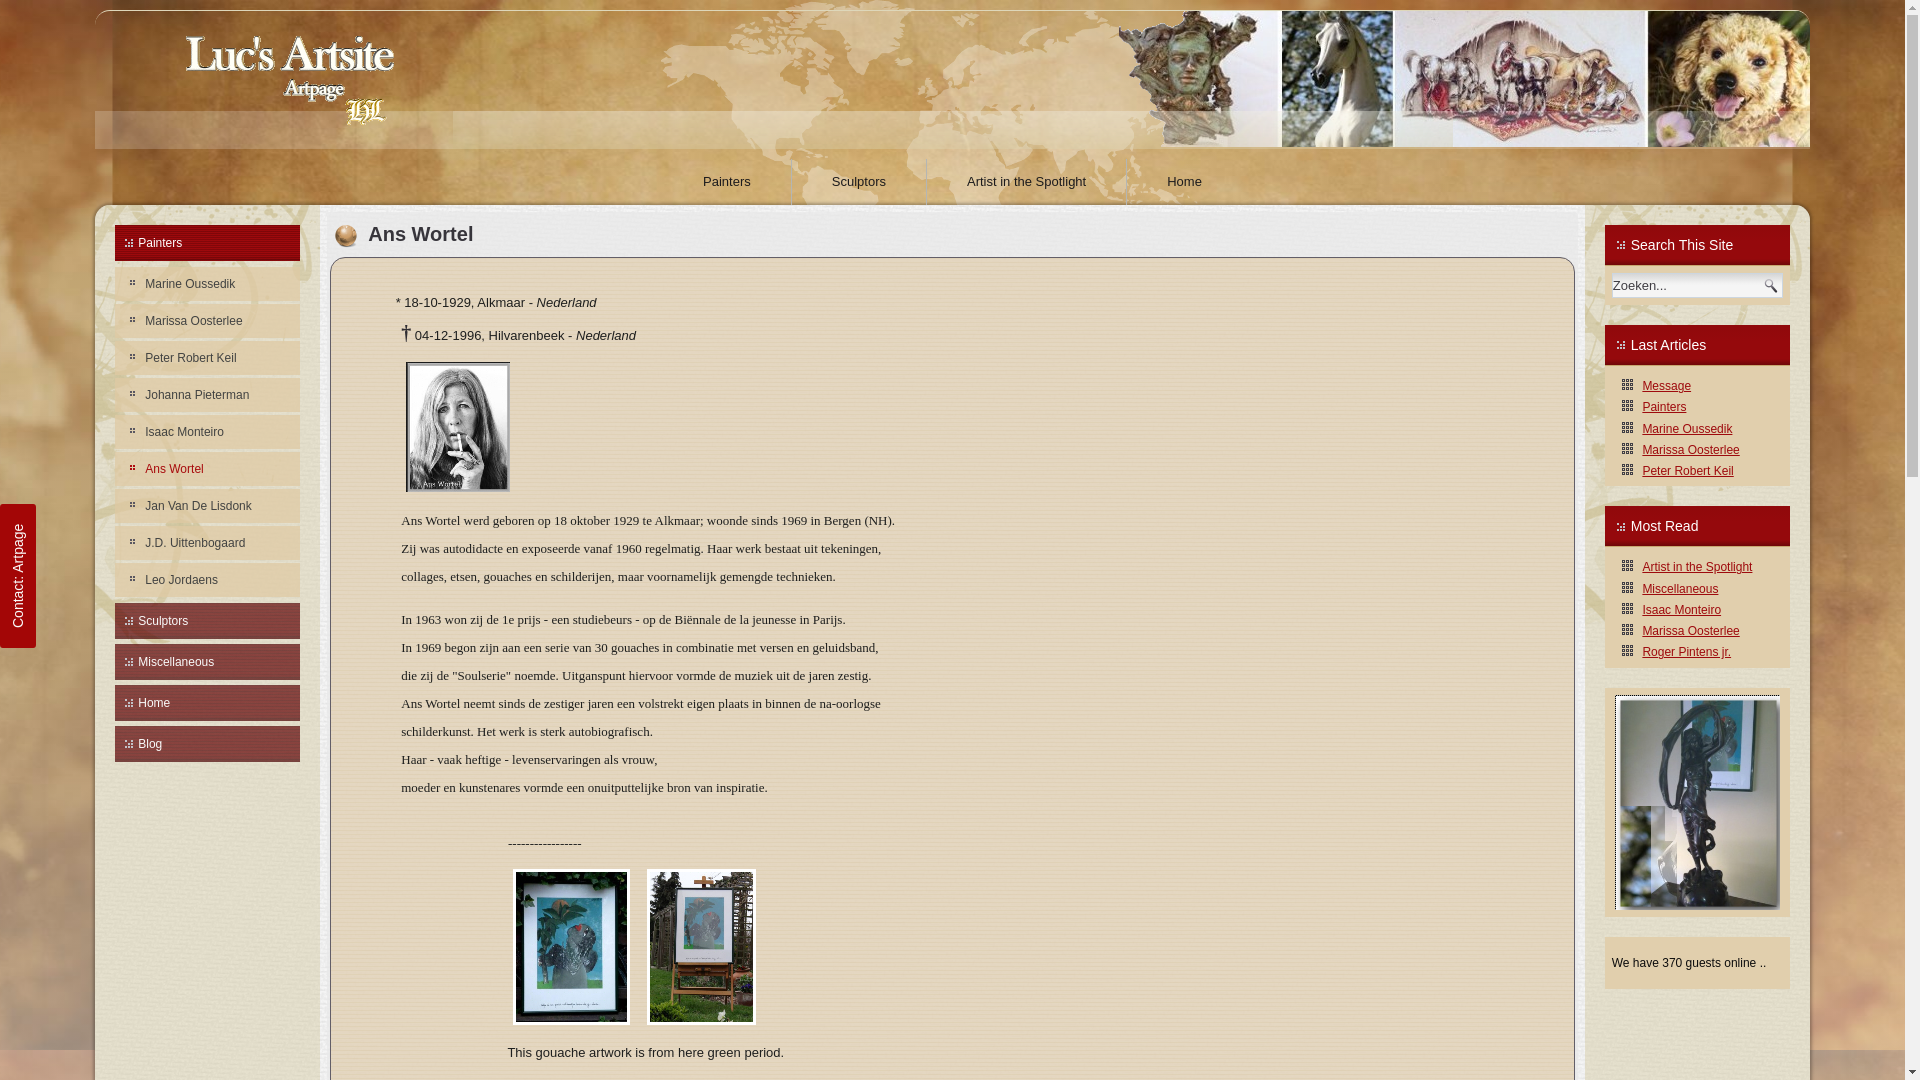 Image resolution: width=1920 pixels, height=1080 pixels. I want to click on Blog, so click(208, 744).